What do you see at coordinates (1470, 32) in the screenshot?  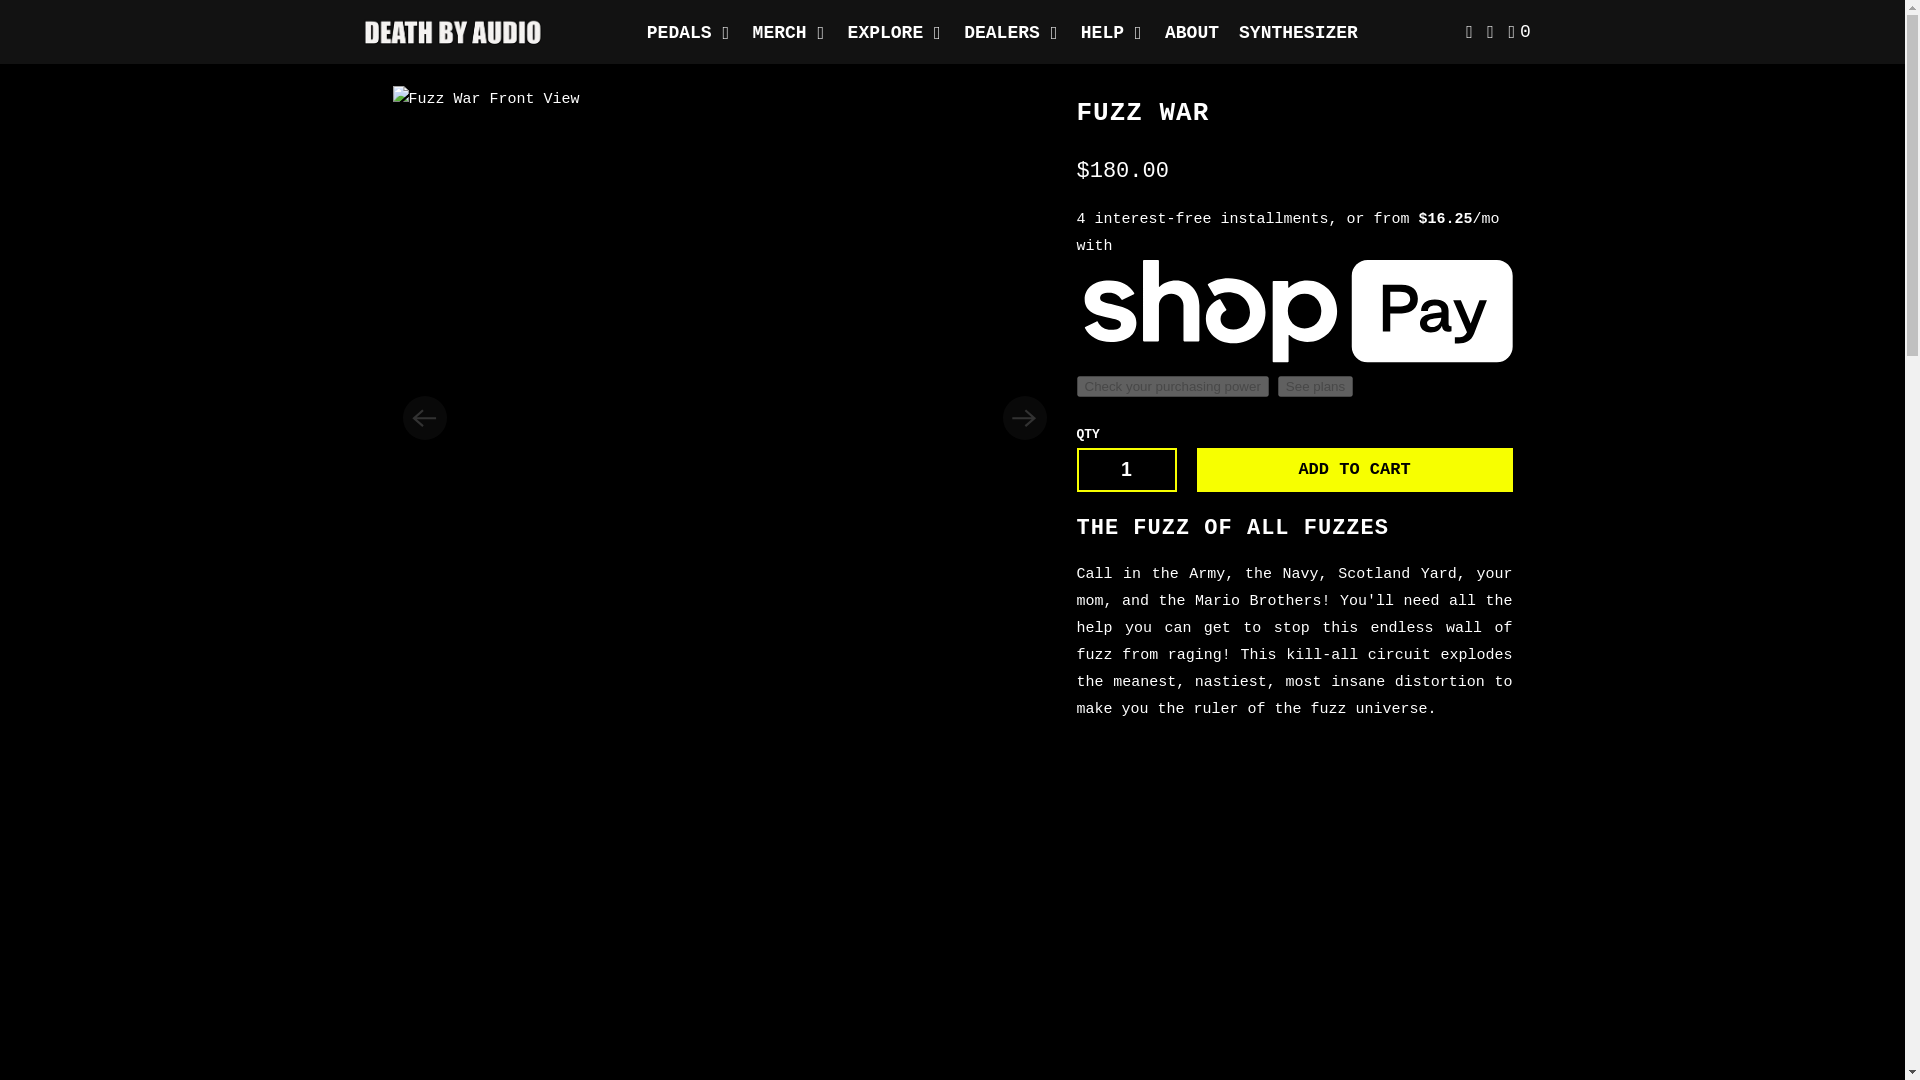 I see `My Account ` at bounding box center [1470, 32].